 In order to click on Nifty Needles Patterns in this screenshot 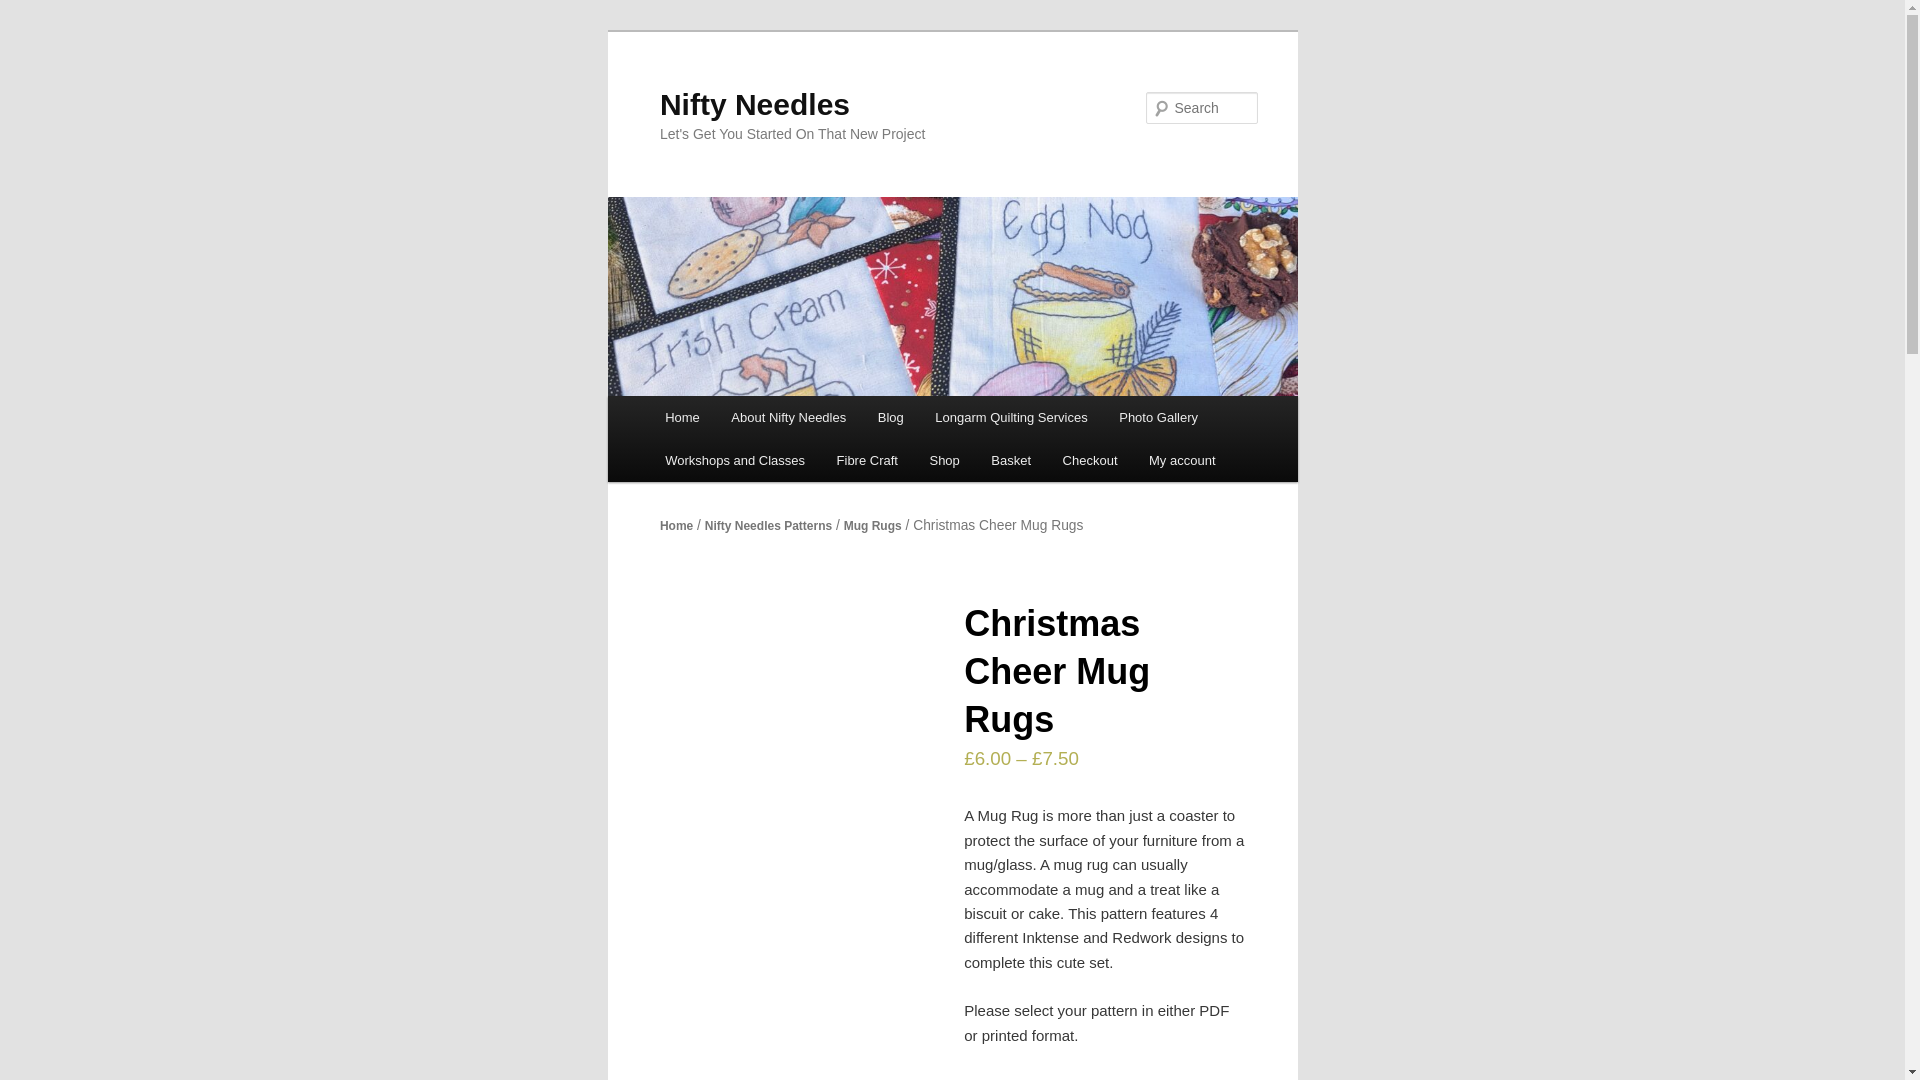, I will do `click(768, 526)`.